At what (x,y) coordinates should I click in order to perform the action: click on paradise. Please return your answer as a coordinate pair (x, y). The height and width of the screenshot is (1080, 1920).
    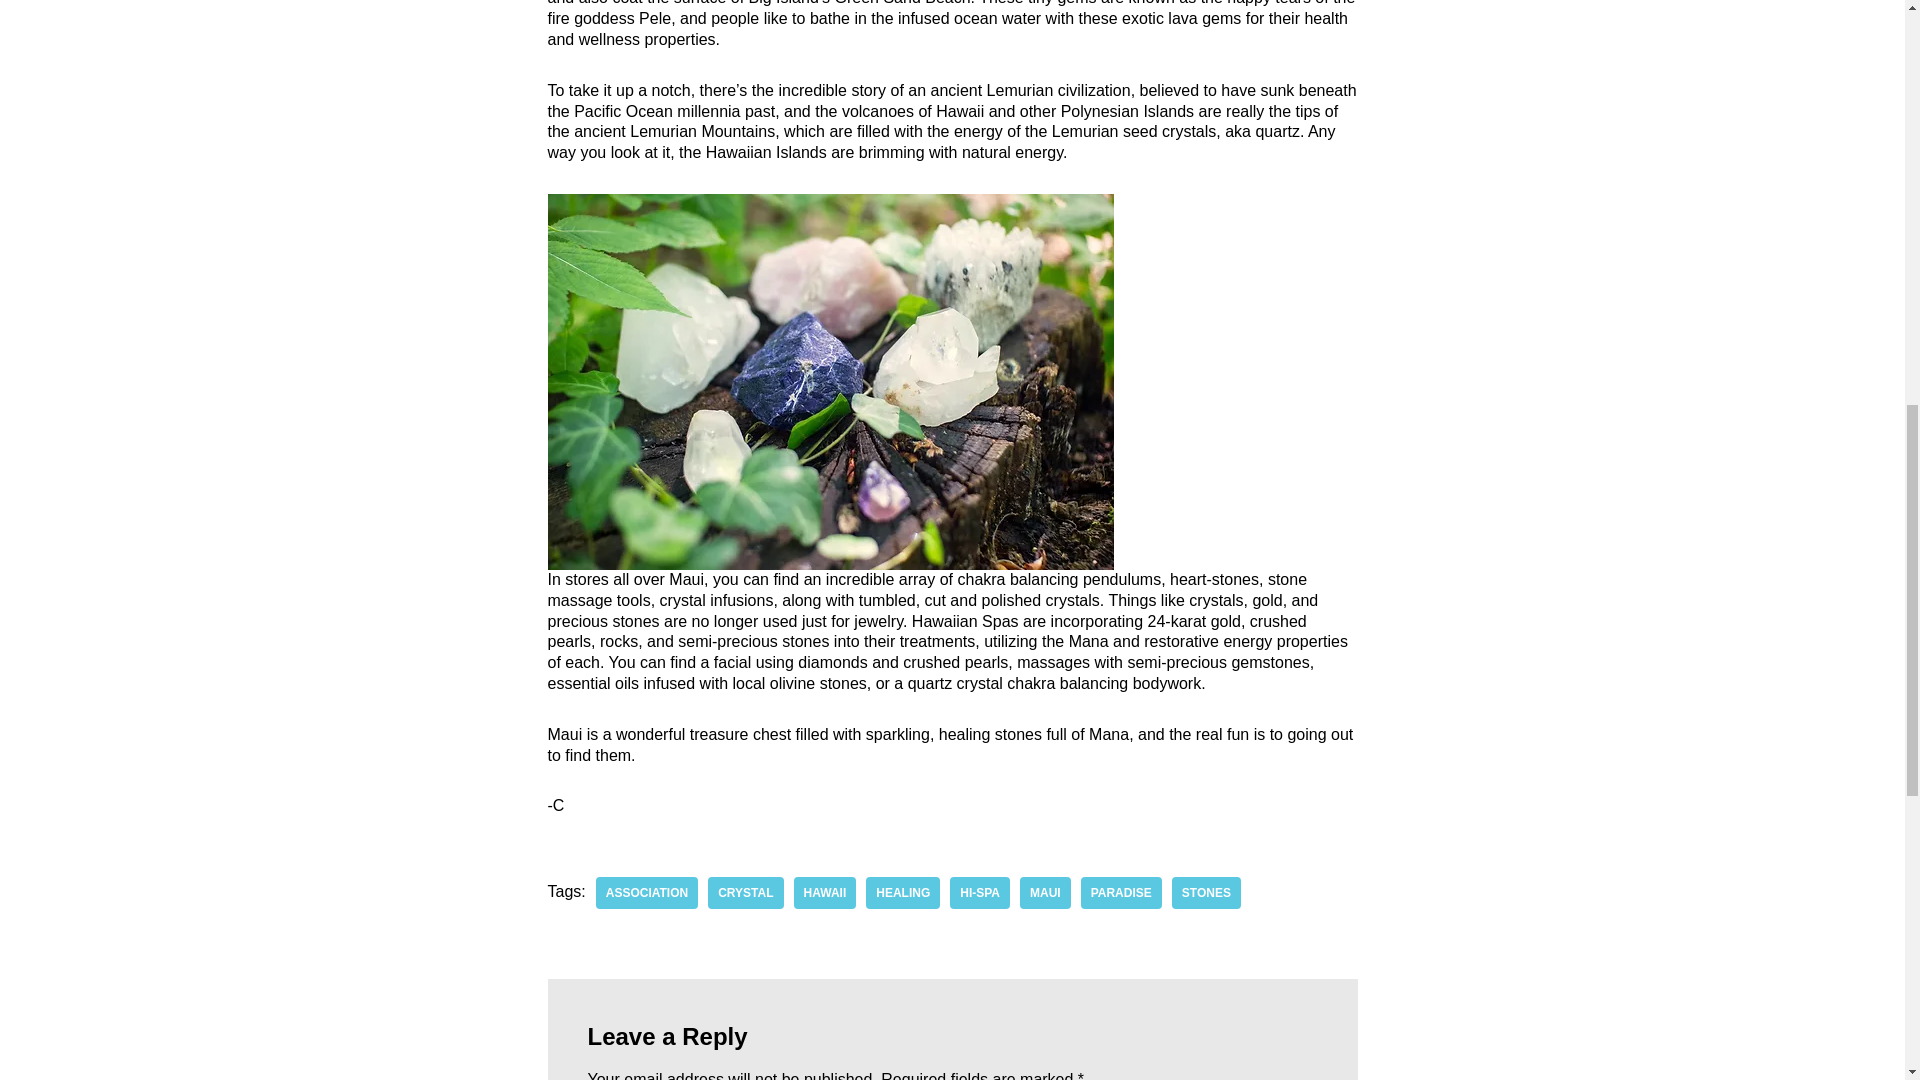
    Looking at the image, I should click on (1120, 892).